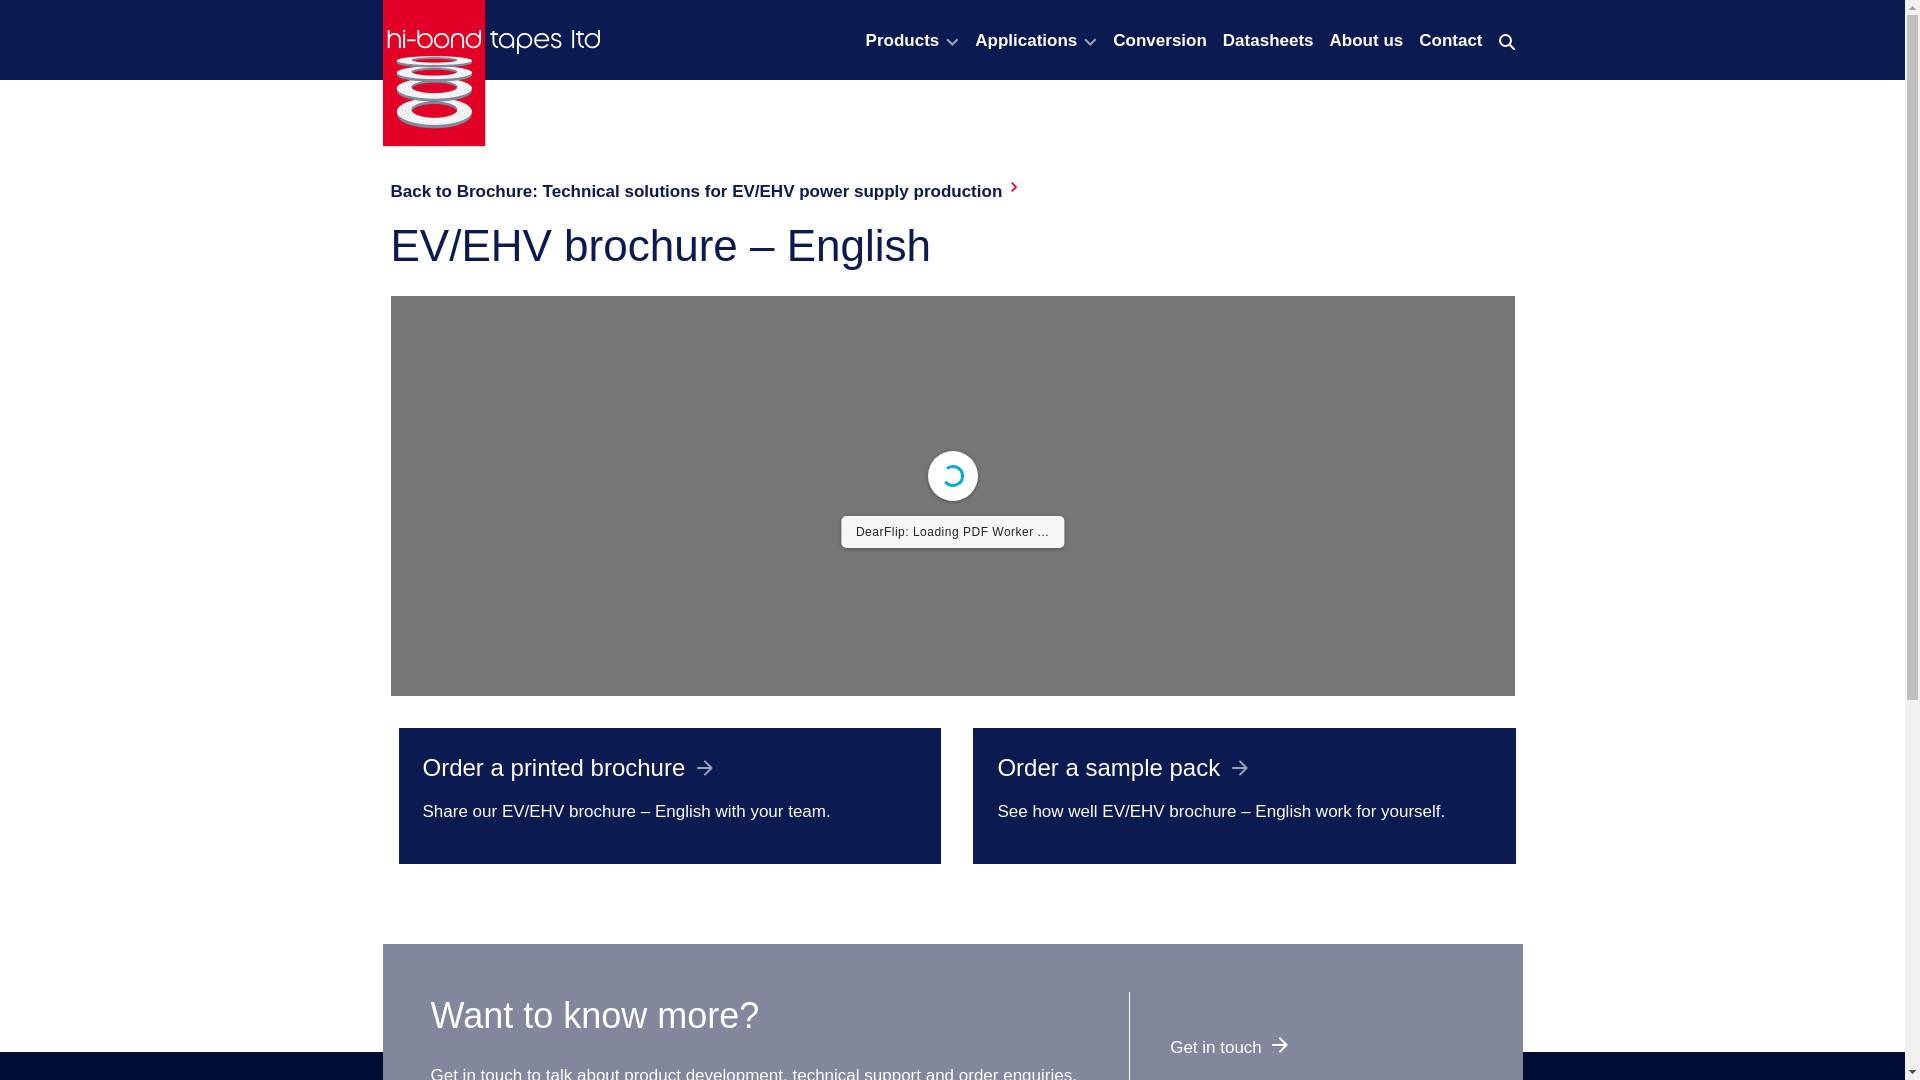 Image resolution: width=1920 pixels, height=1080 pixels. What do you see at coordinates (1026, 40) in the screenshot?
I see `Applications` at bounding box center [1026, 40].